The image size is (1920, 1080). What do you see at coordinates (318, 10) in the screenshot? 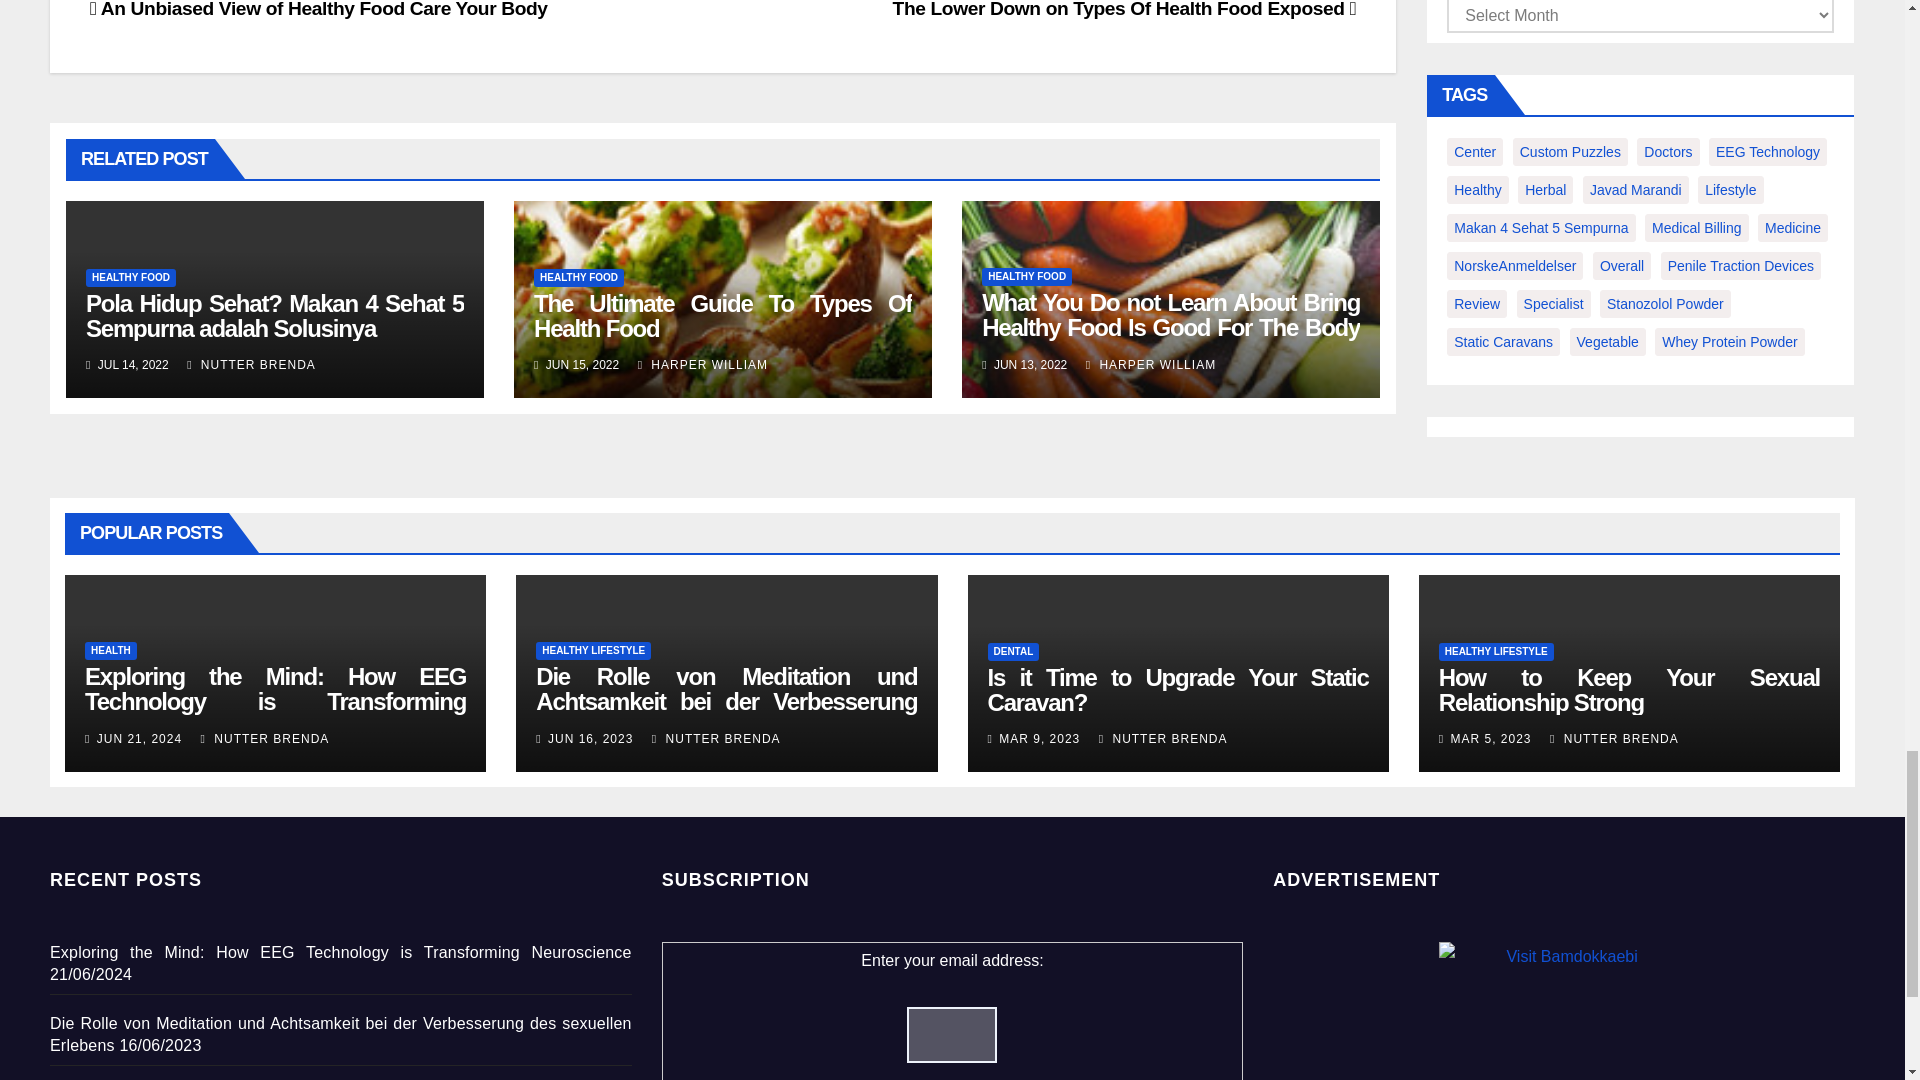
I see `An Unbiased View of Healthy Food Care Your Body` at bounding box center [318, 10].